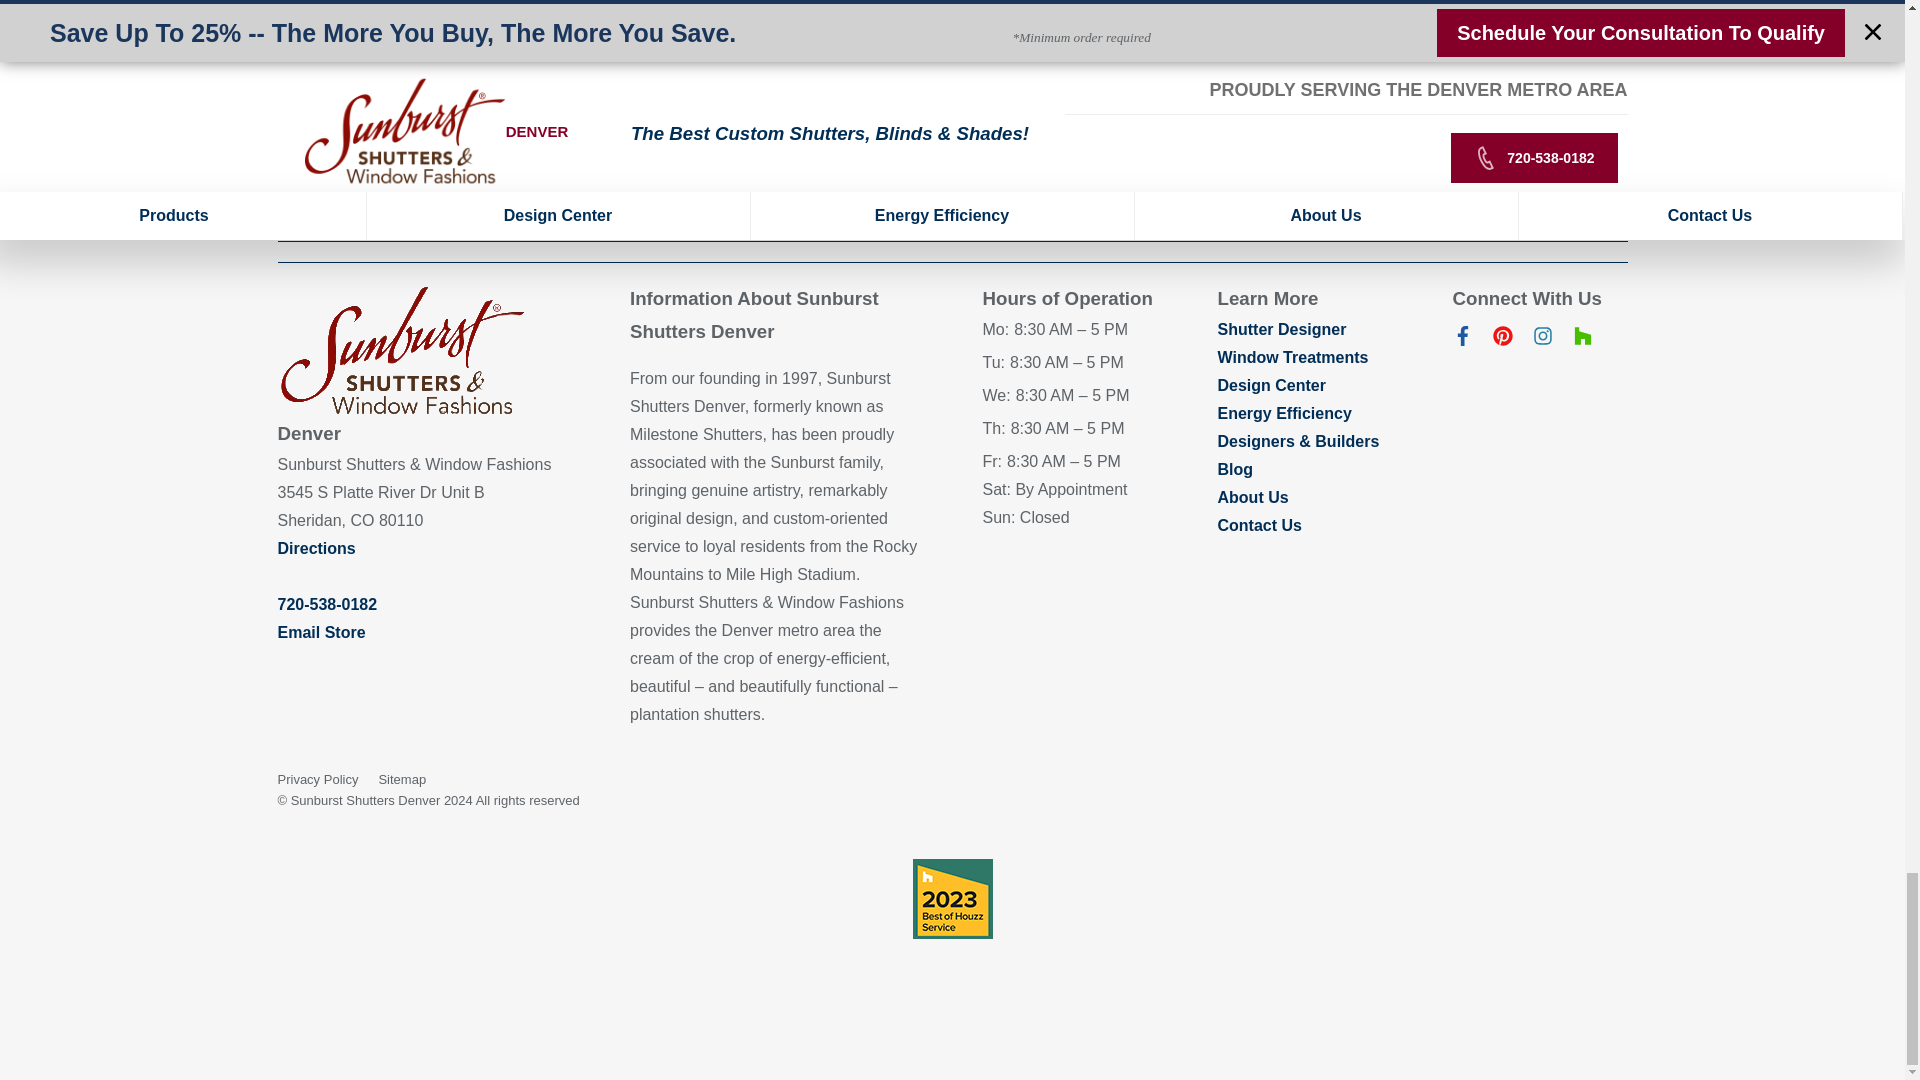  Describe the element at coordinates (1582, 340) in the screenshot. I see `Save us on Houzz` at that location.